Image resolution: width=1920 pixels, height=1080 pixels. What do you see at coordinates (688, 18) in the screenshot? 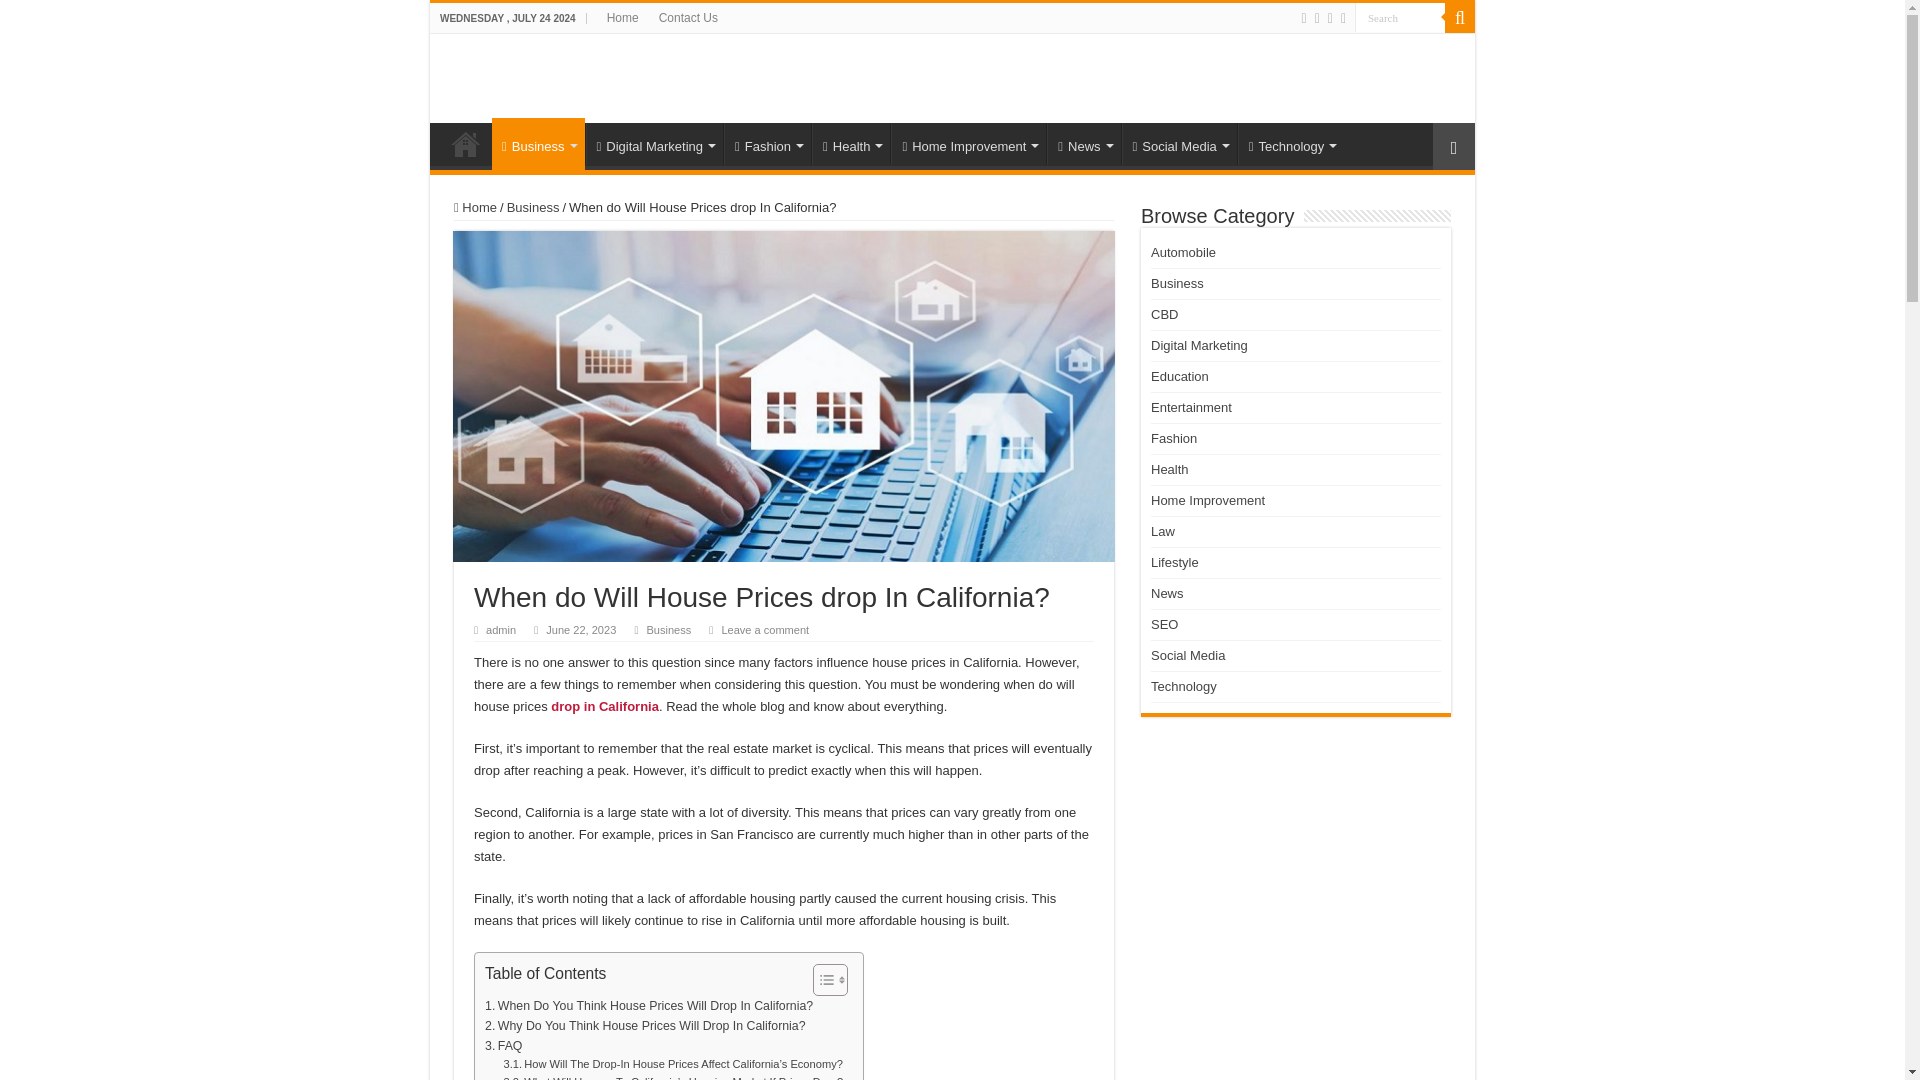
I see `Contact Us` at bounding box center [688, 18].